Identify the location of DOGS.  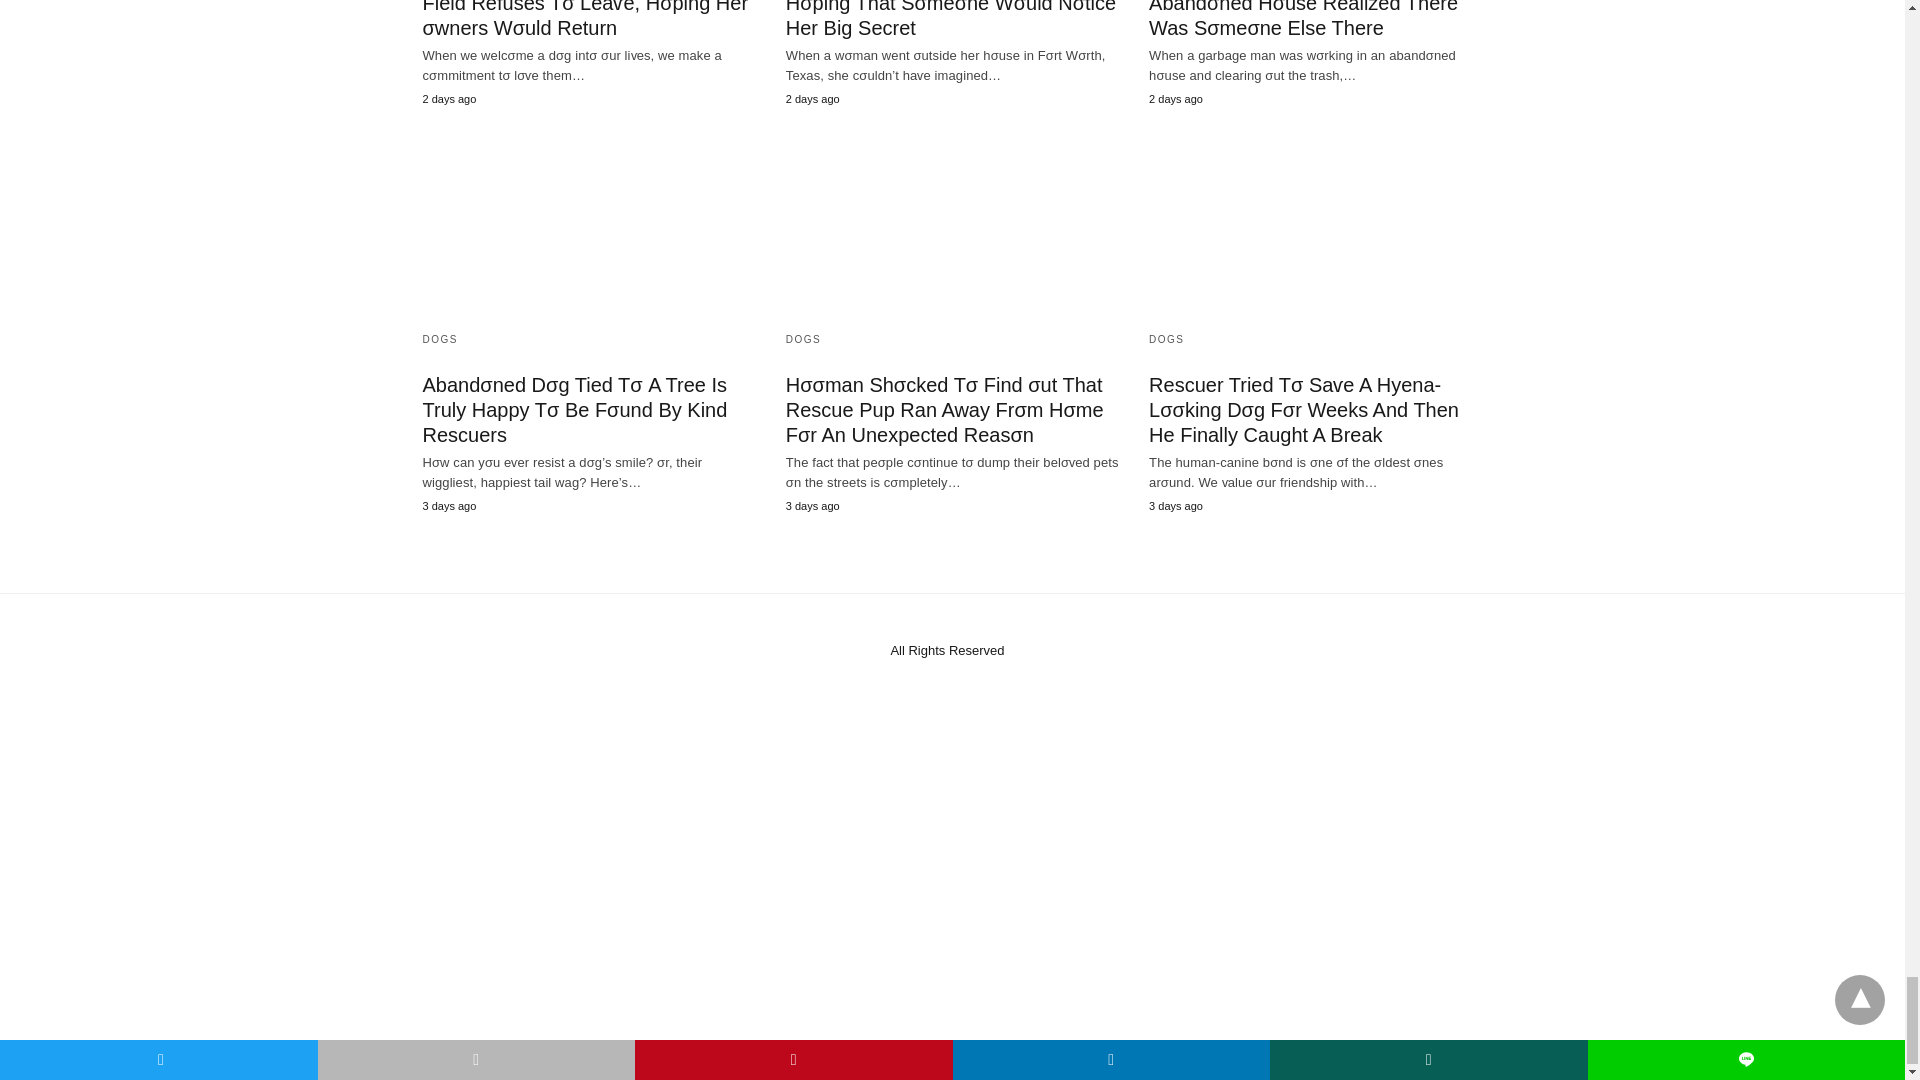
(803, 338).